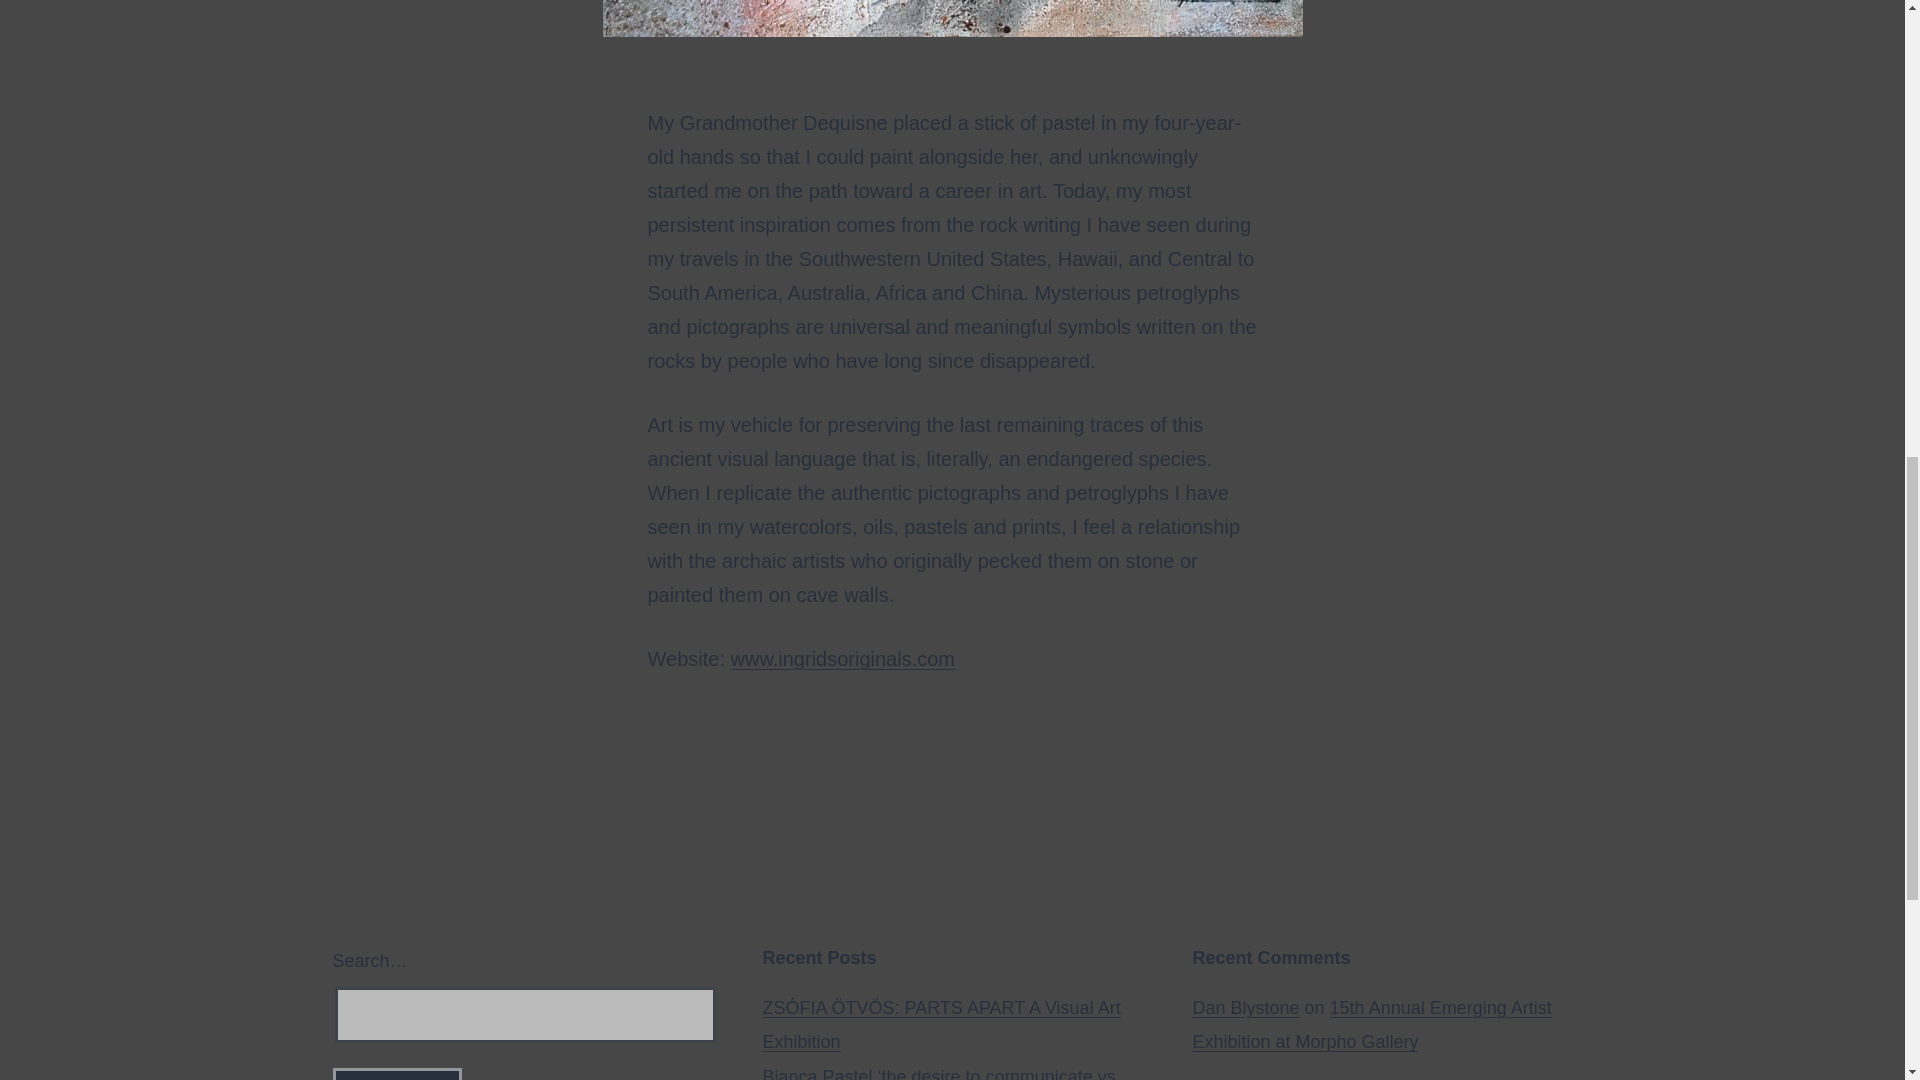 Image resolution: width=1920 pixels, height=1080 pixels. I want to click on 15th Annual Emerging Artist Exhibition at Morpho Gallery, so click(1372, 1024).